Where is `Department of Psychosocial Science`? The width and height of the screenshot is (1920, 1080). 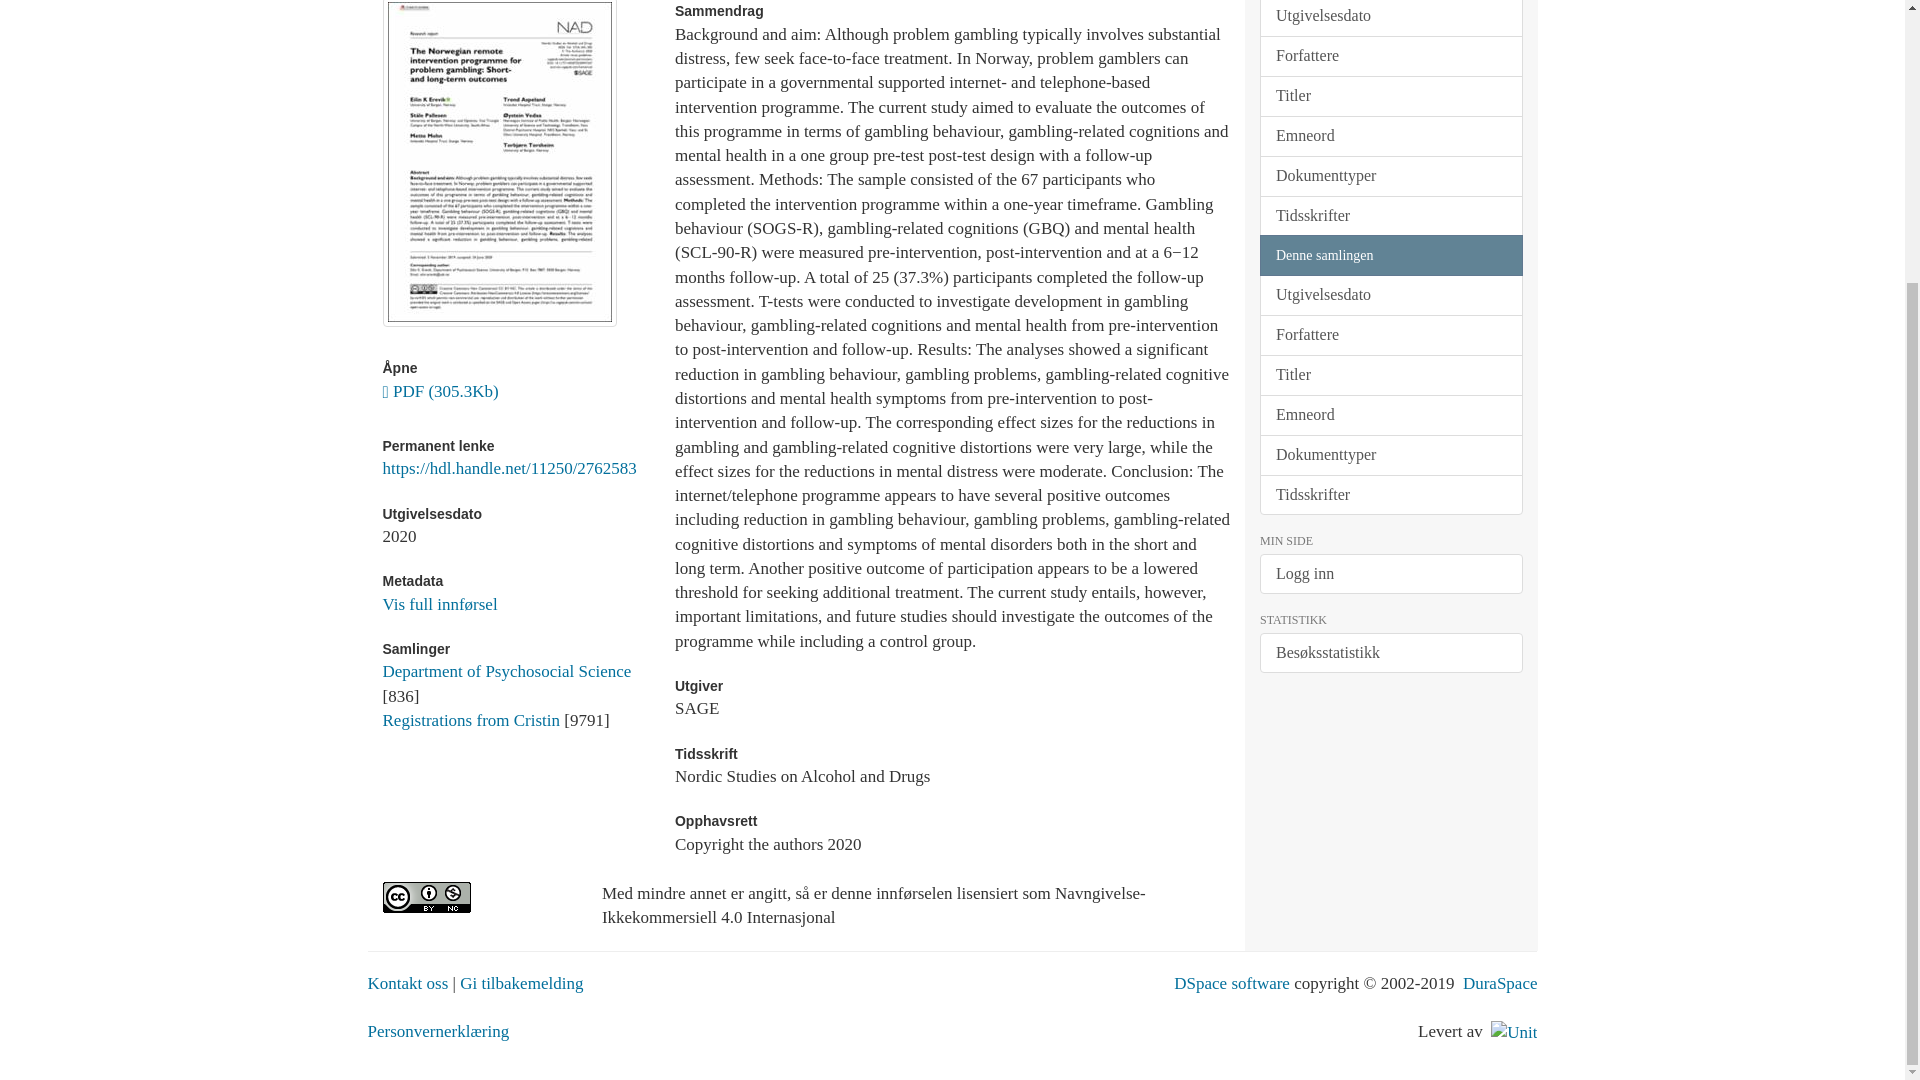 Department of Psychosocial Science is located at coordinates (506, 672).